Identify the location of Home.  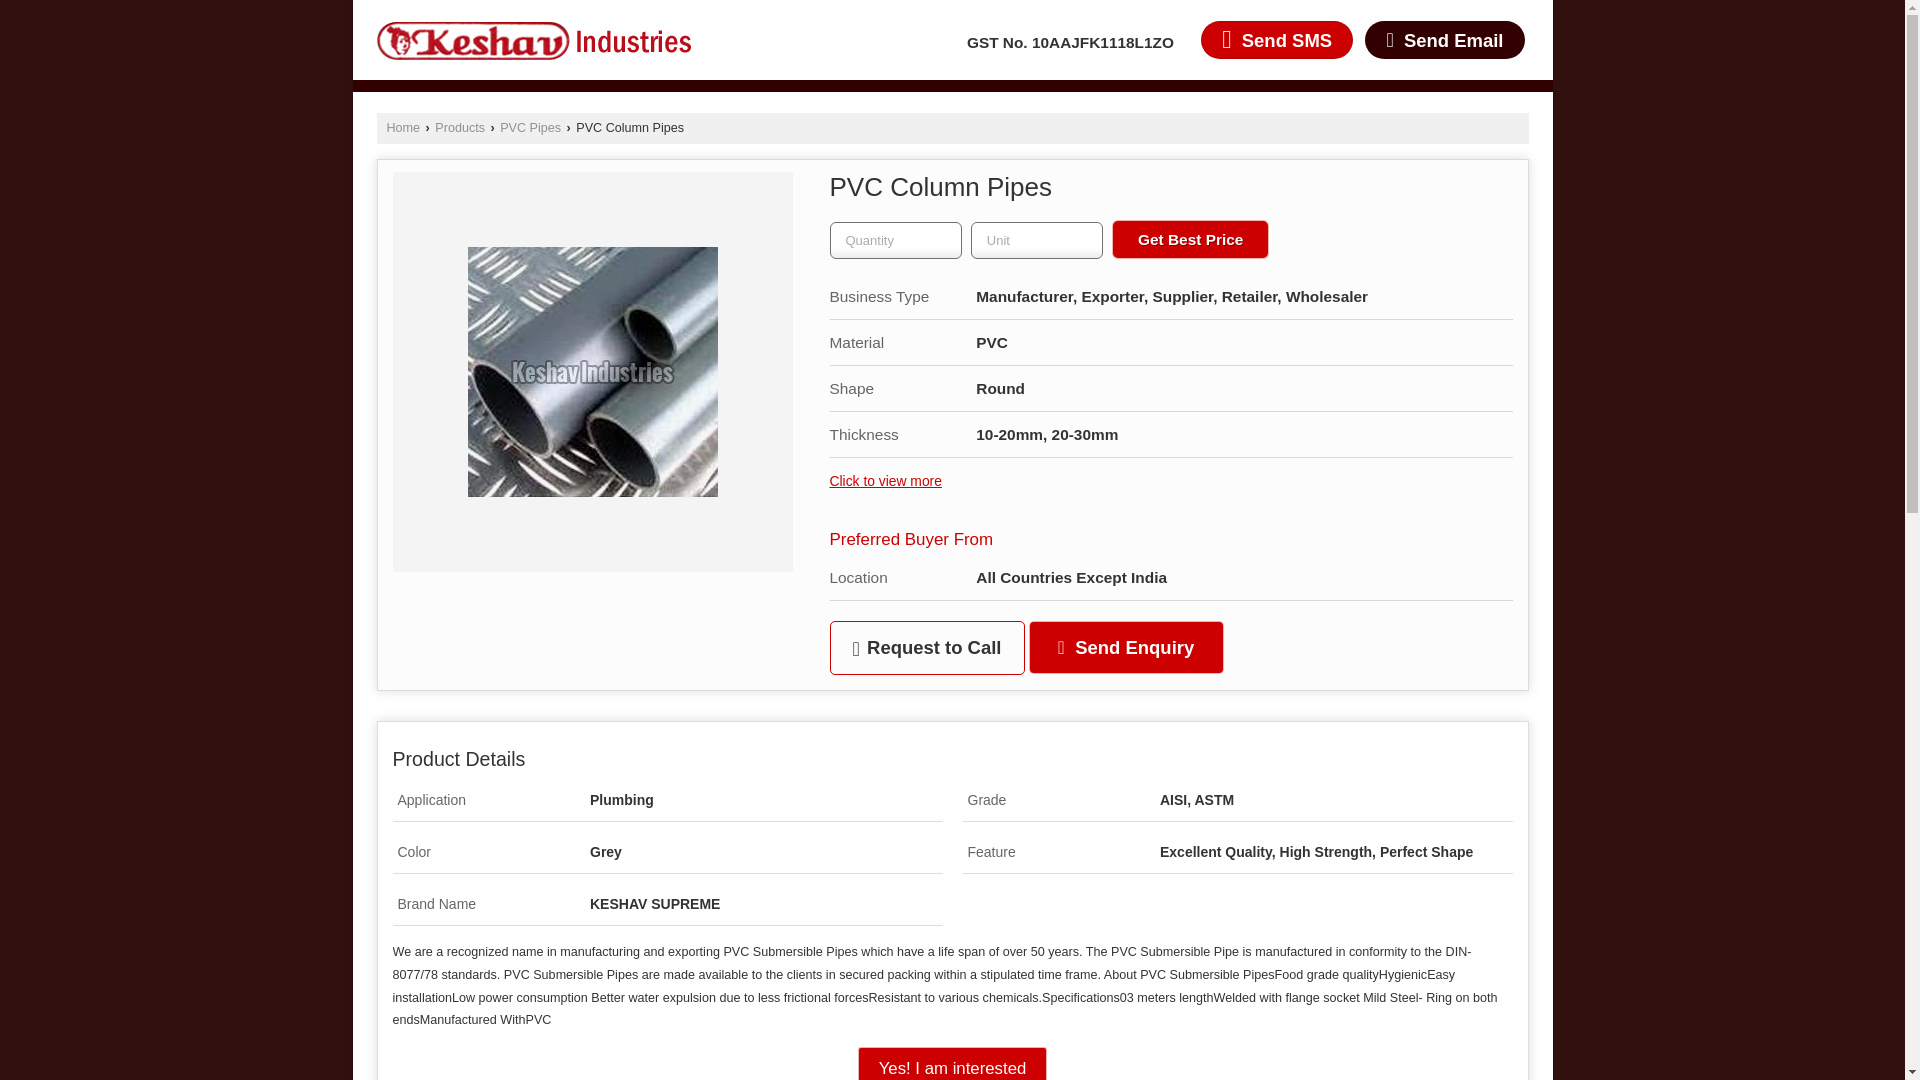
(402, 128).